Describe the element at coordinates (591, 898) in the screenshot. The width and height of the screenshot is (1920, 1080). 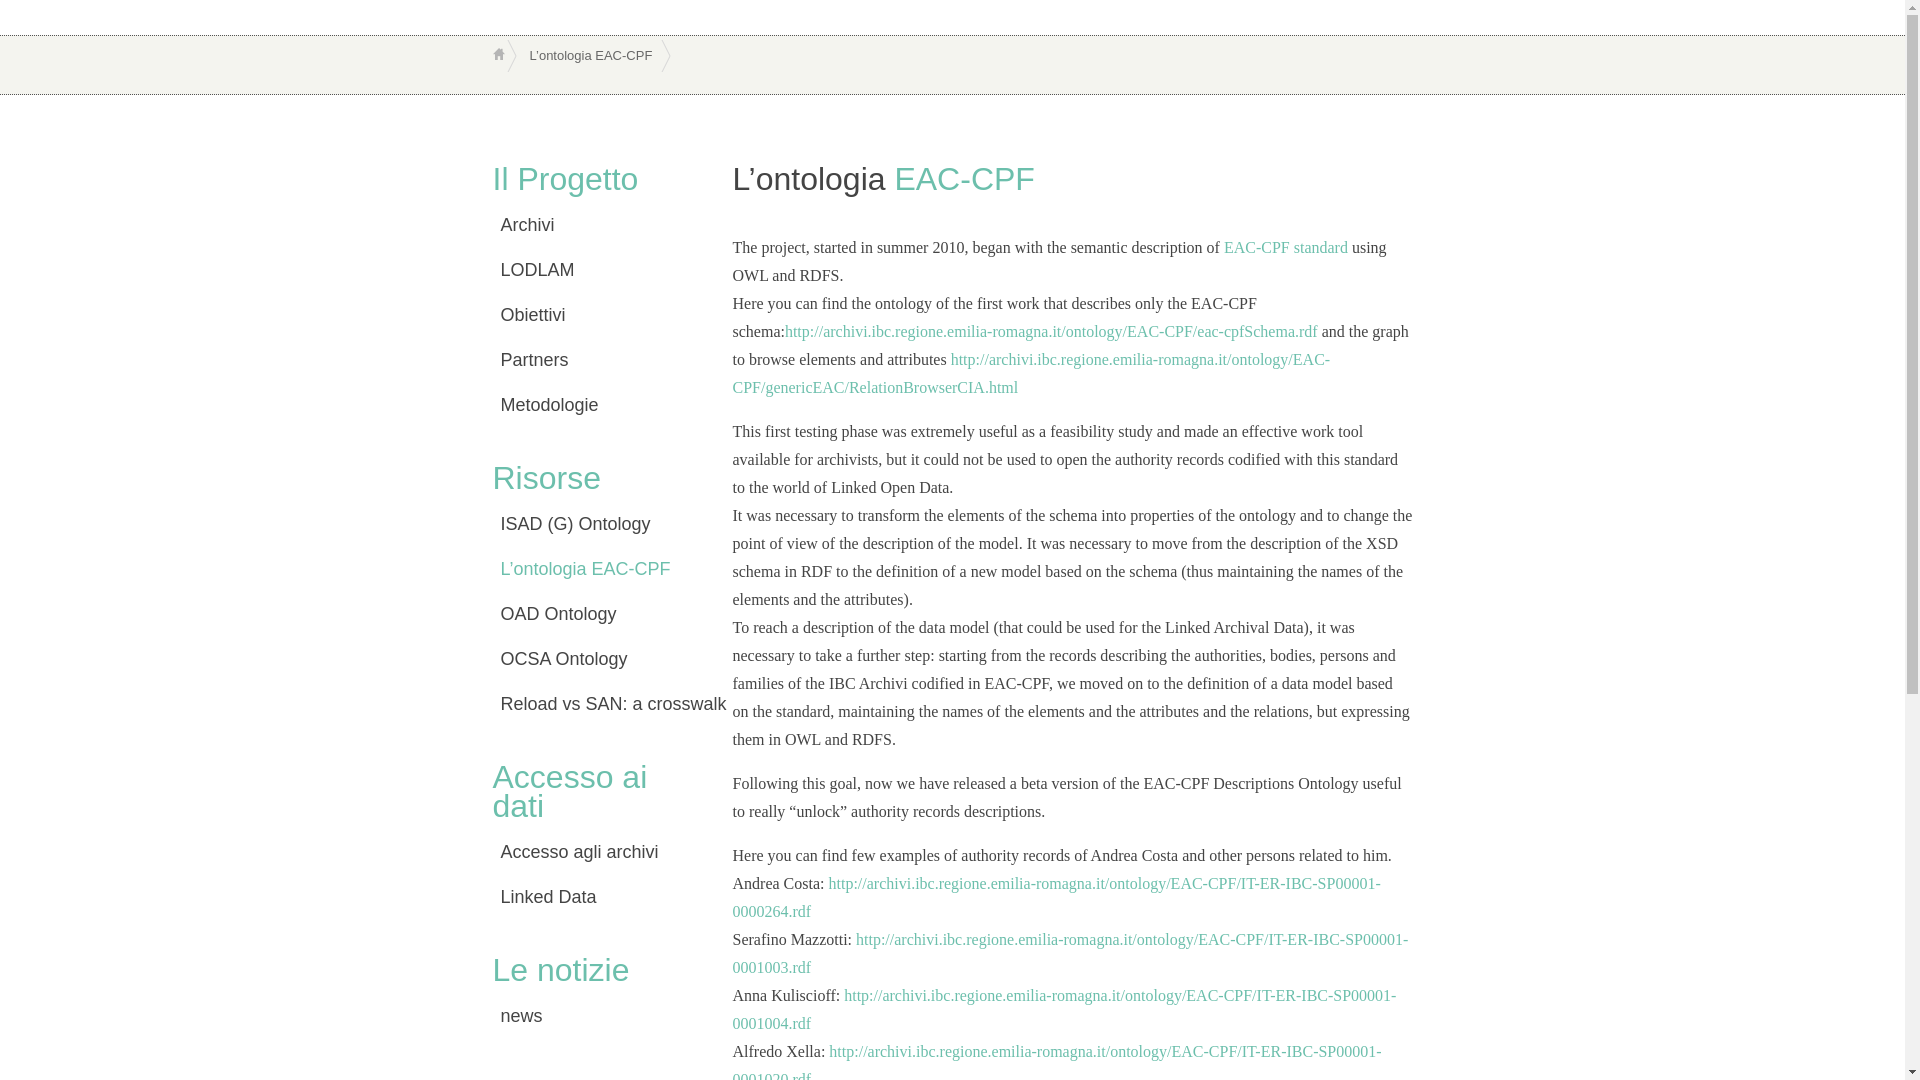
I see `Linked Data` at that location.